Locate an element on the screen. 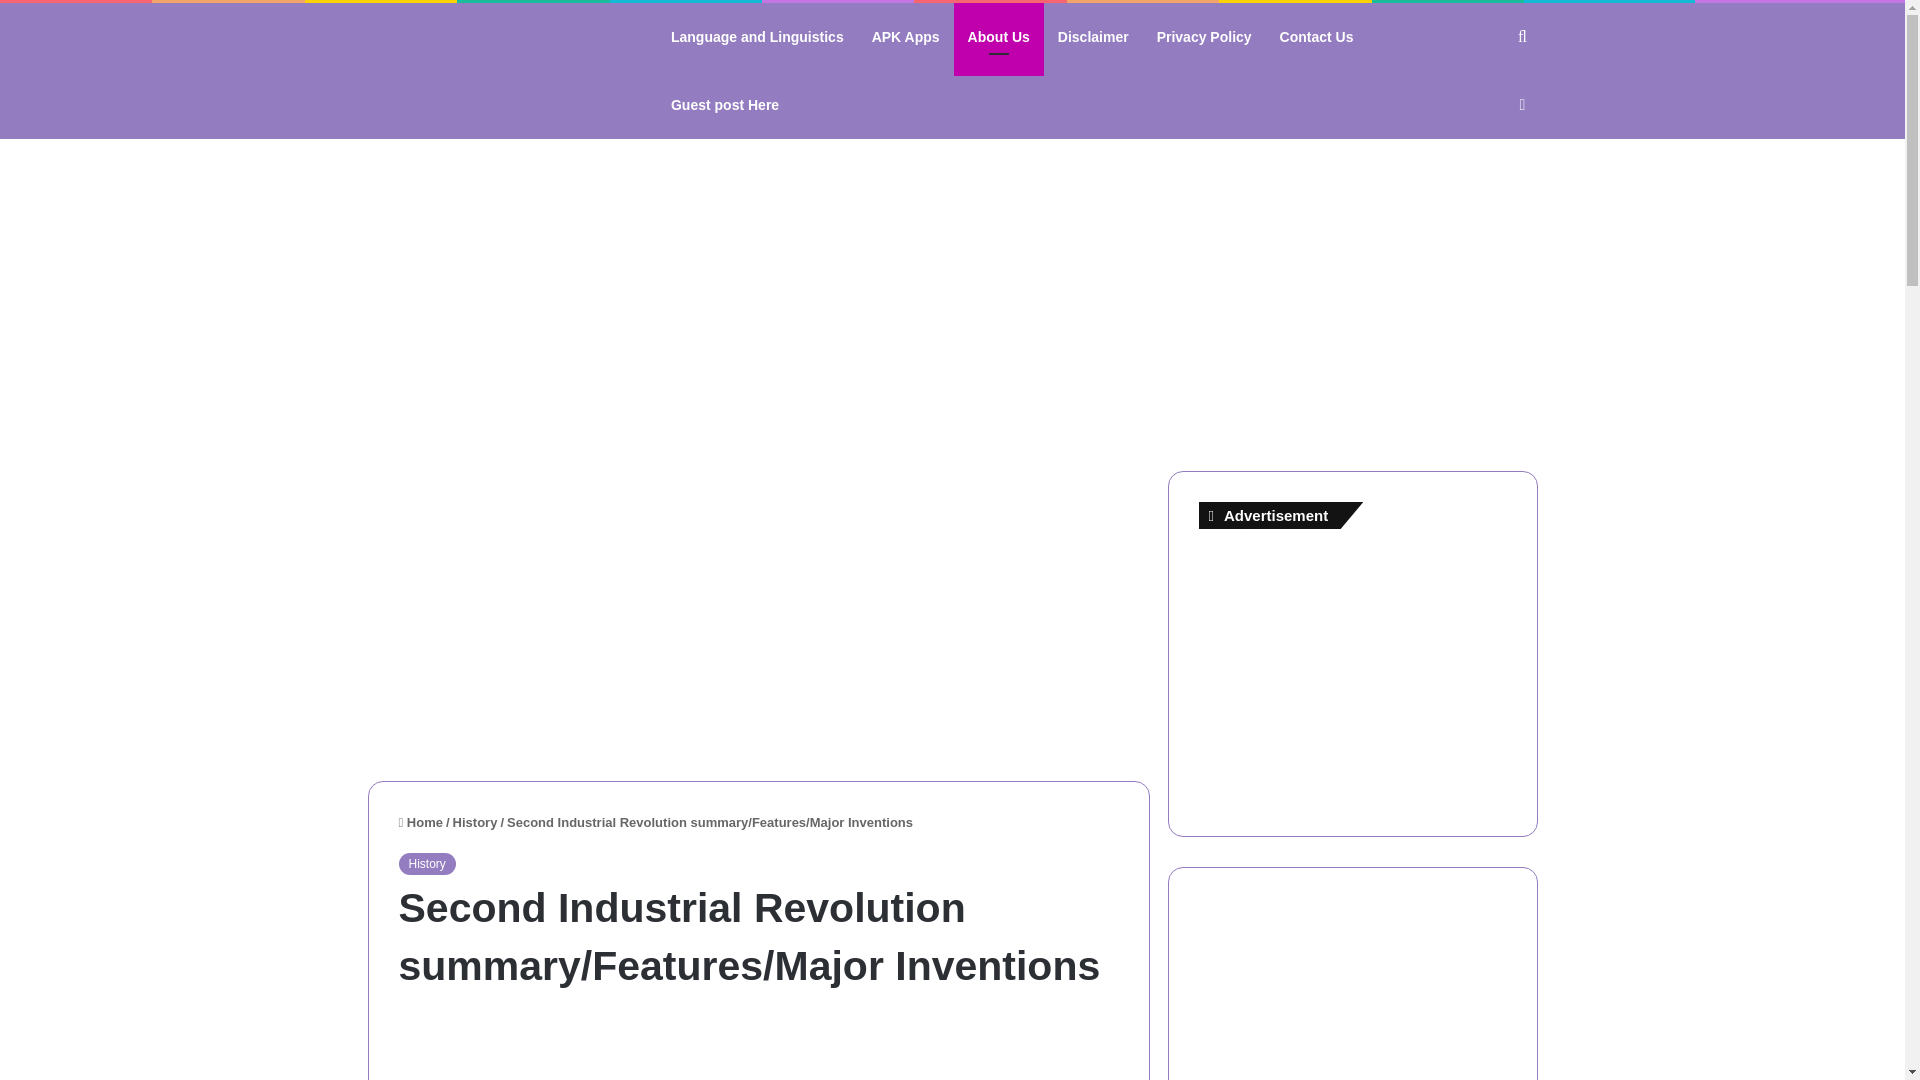 The width and height of the screenshot is (1920, 1080). ENGLOPEDIA is located at coordinates (500, 71).